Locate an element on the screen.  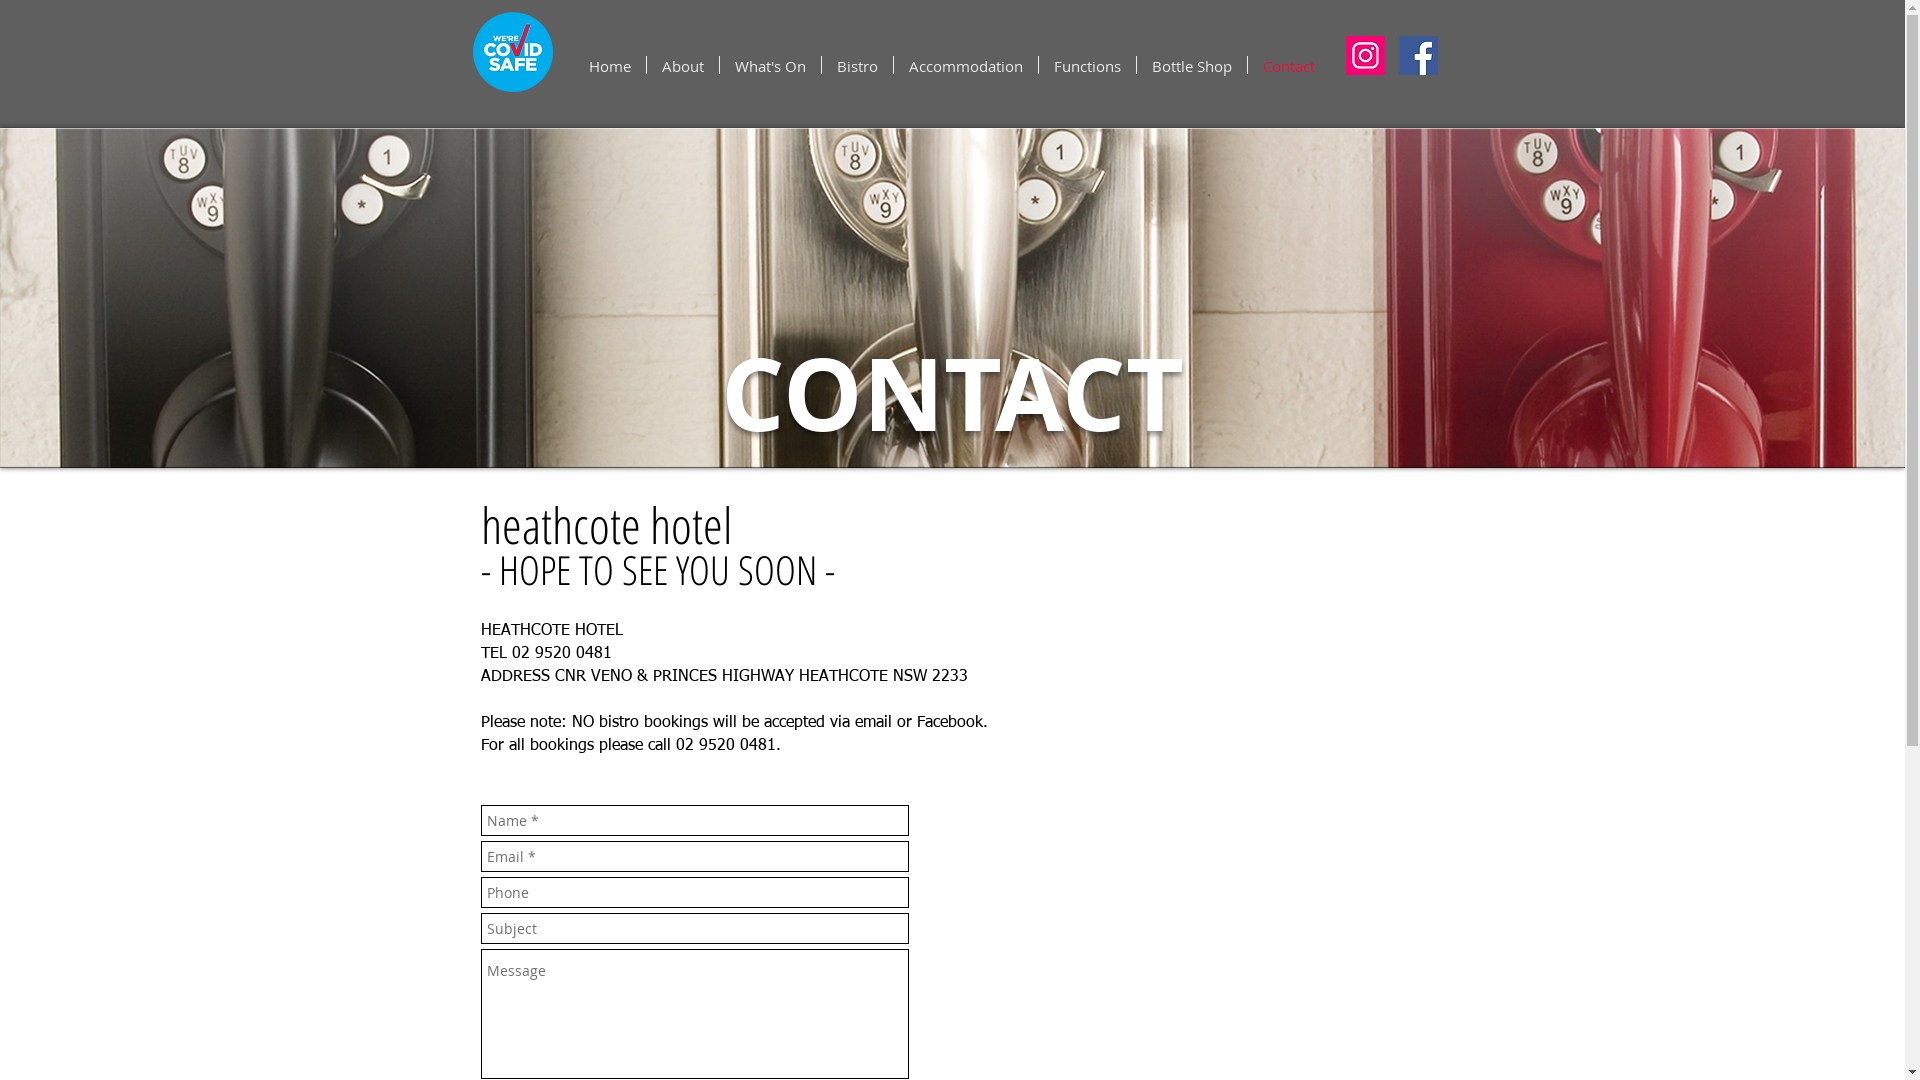
Home is located at coordinates (610, 65).